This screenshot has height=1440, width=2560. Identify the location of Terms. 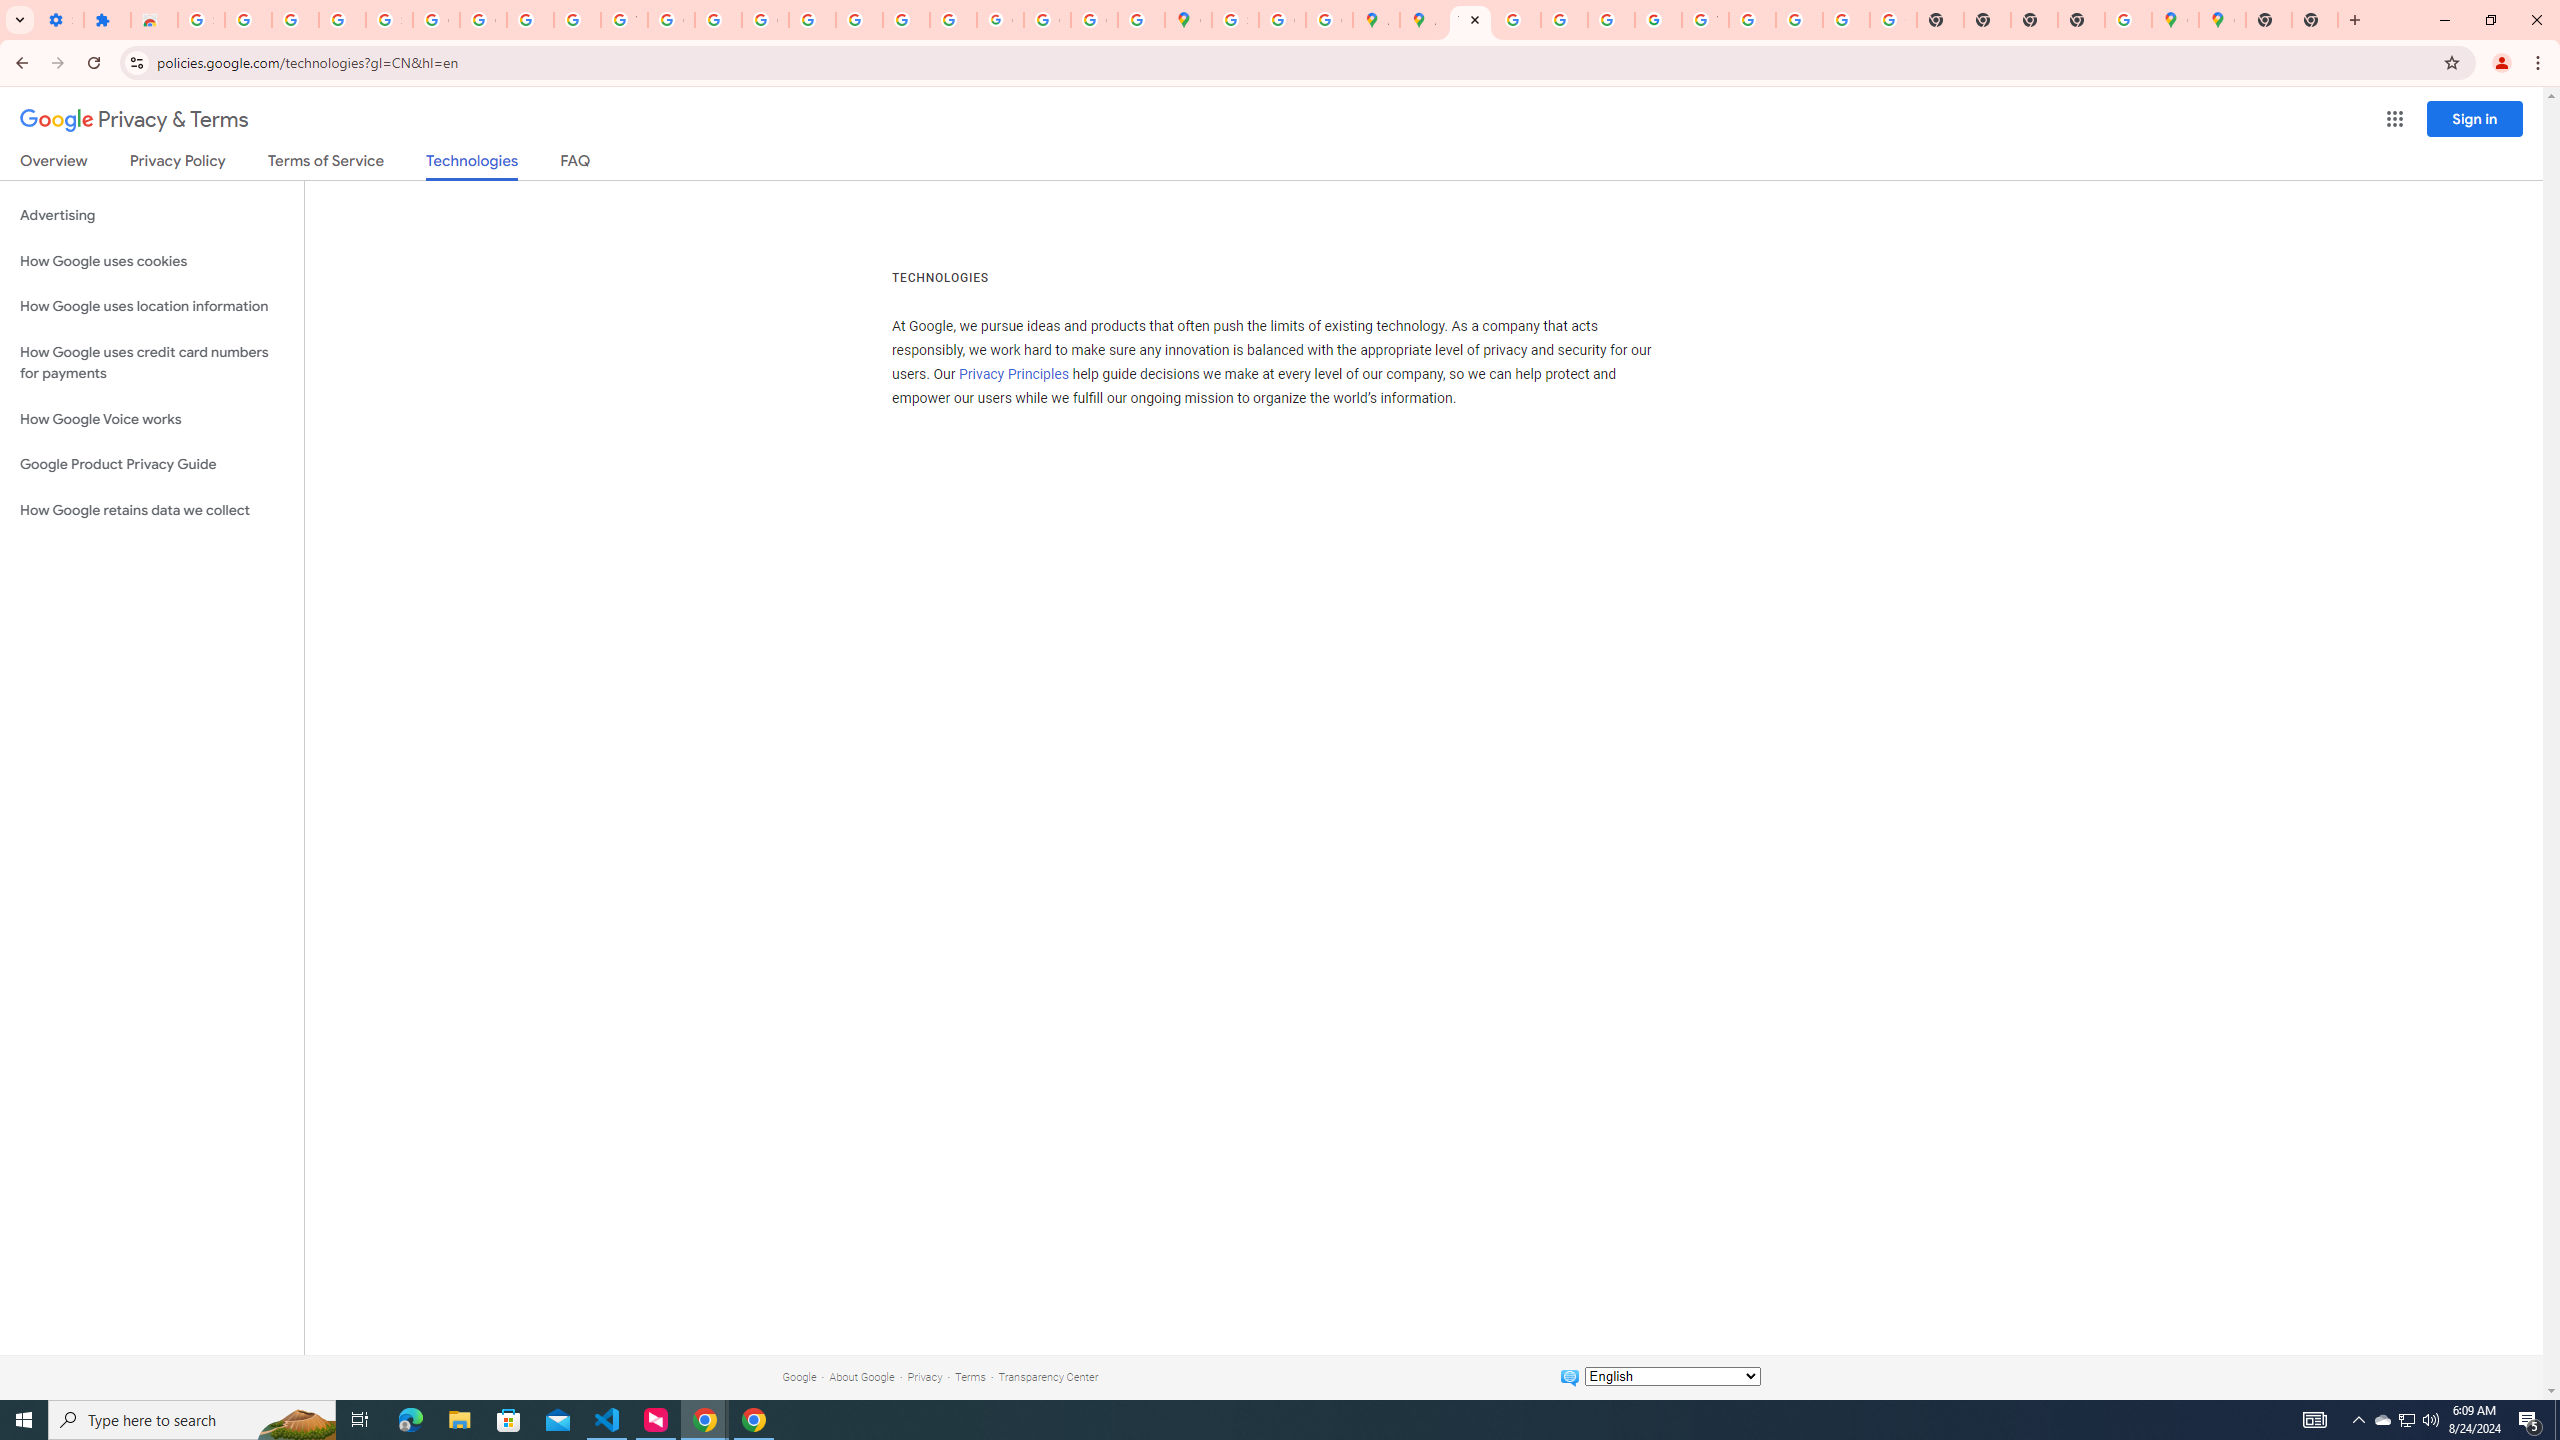
(970, 1376).